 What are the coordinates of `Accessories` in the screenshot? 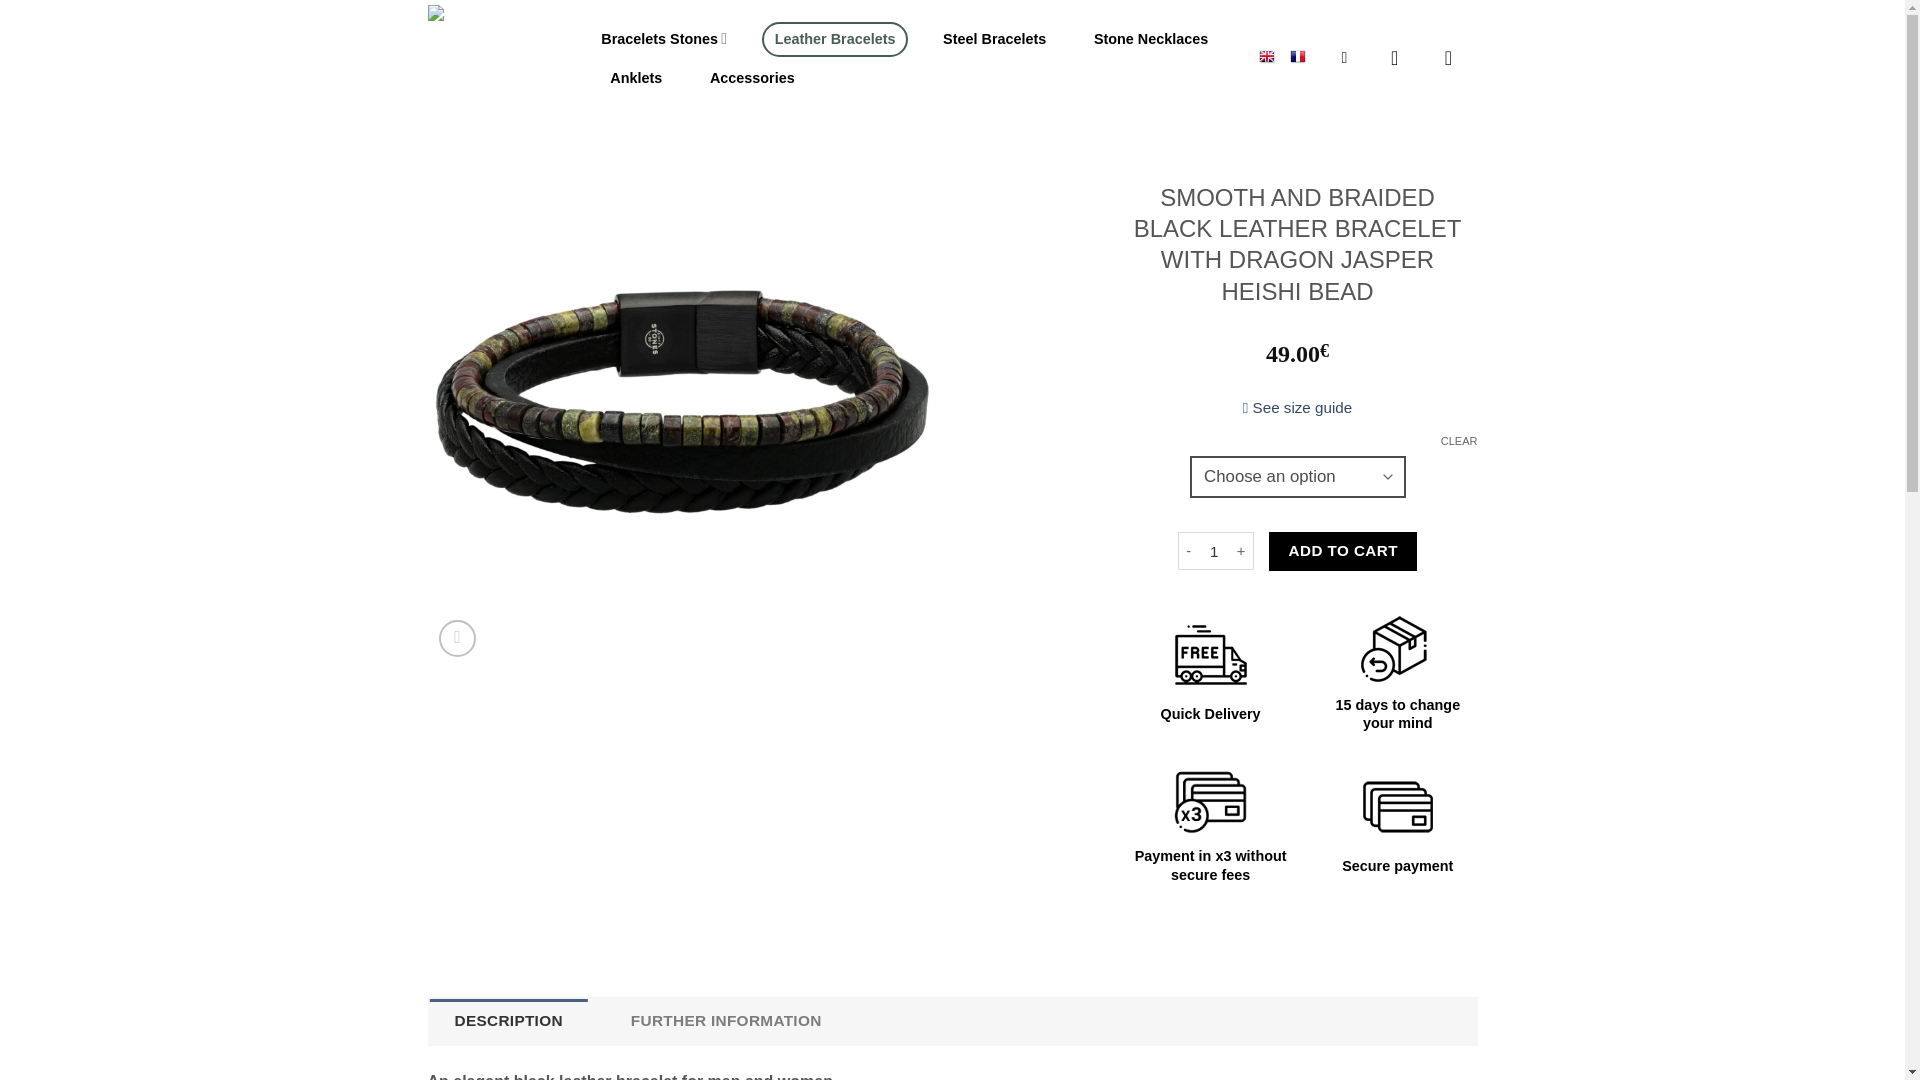 It's located at (751, 78).